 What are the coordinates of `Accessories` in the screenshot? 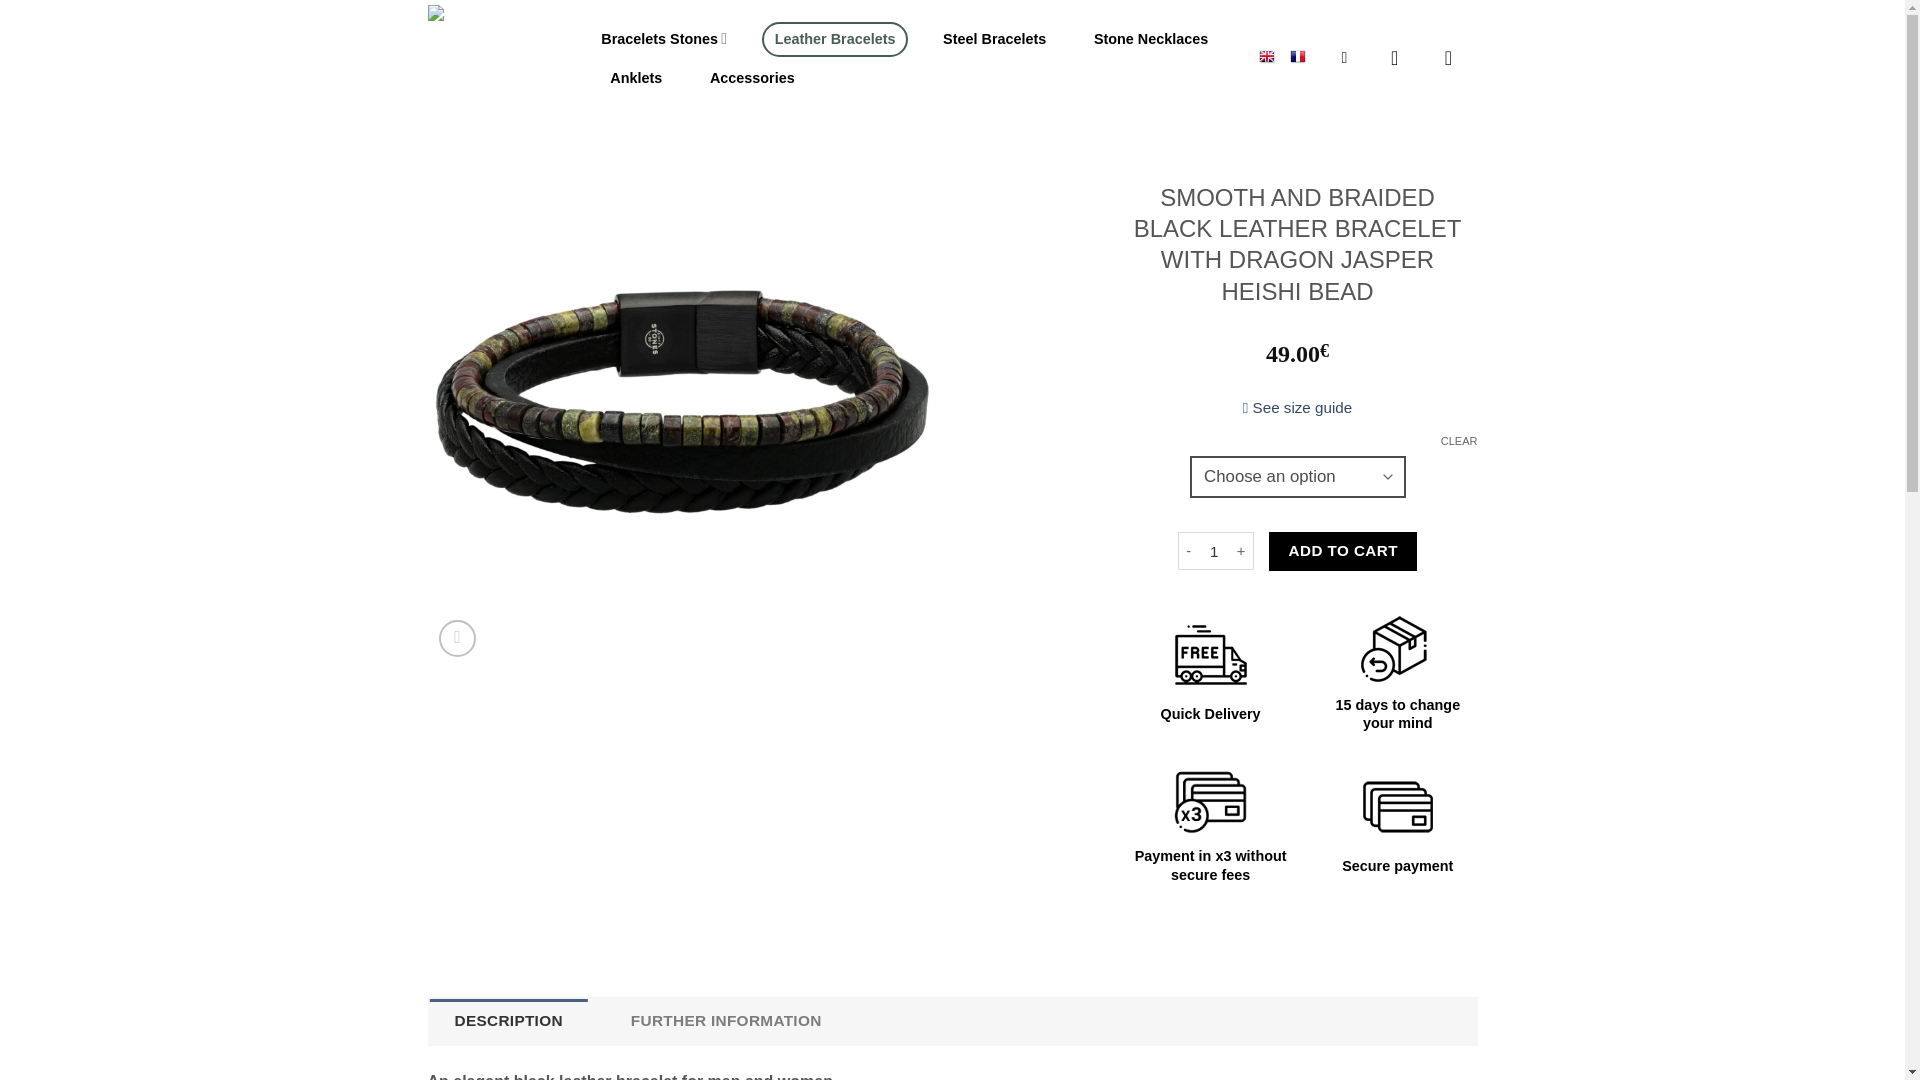 It's located at (751, 78).